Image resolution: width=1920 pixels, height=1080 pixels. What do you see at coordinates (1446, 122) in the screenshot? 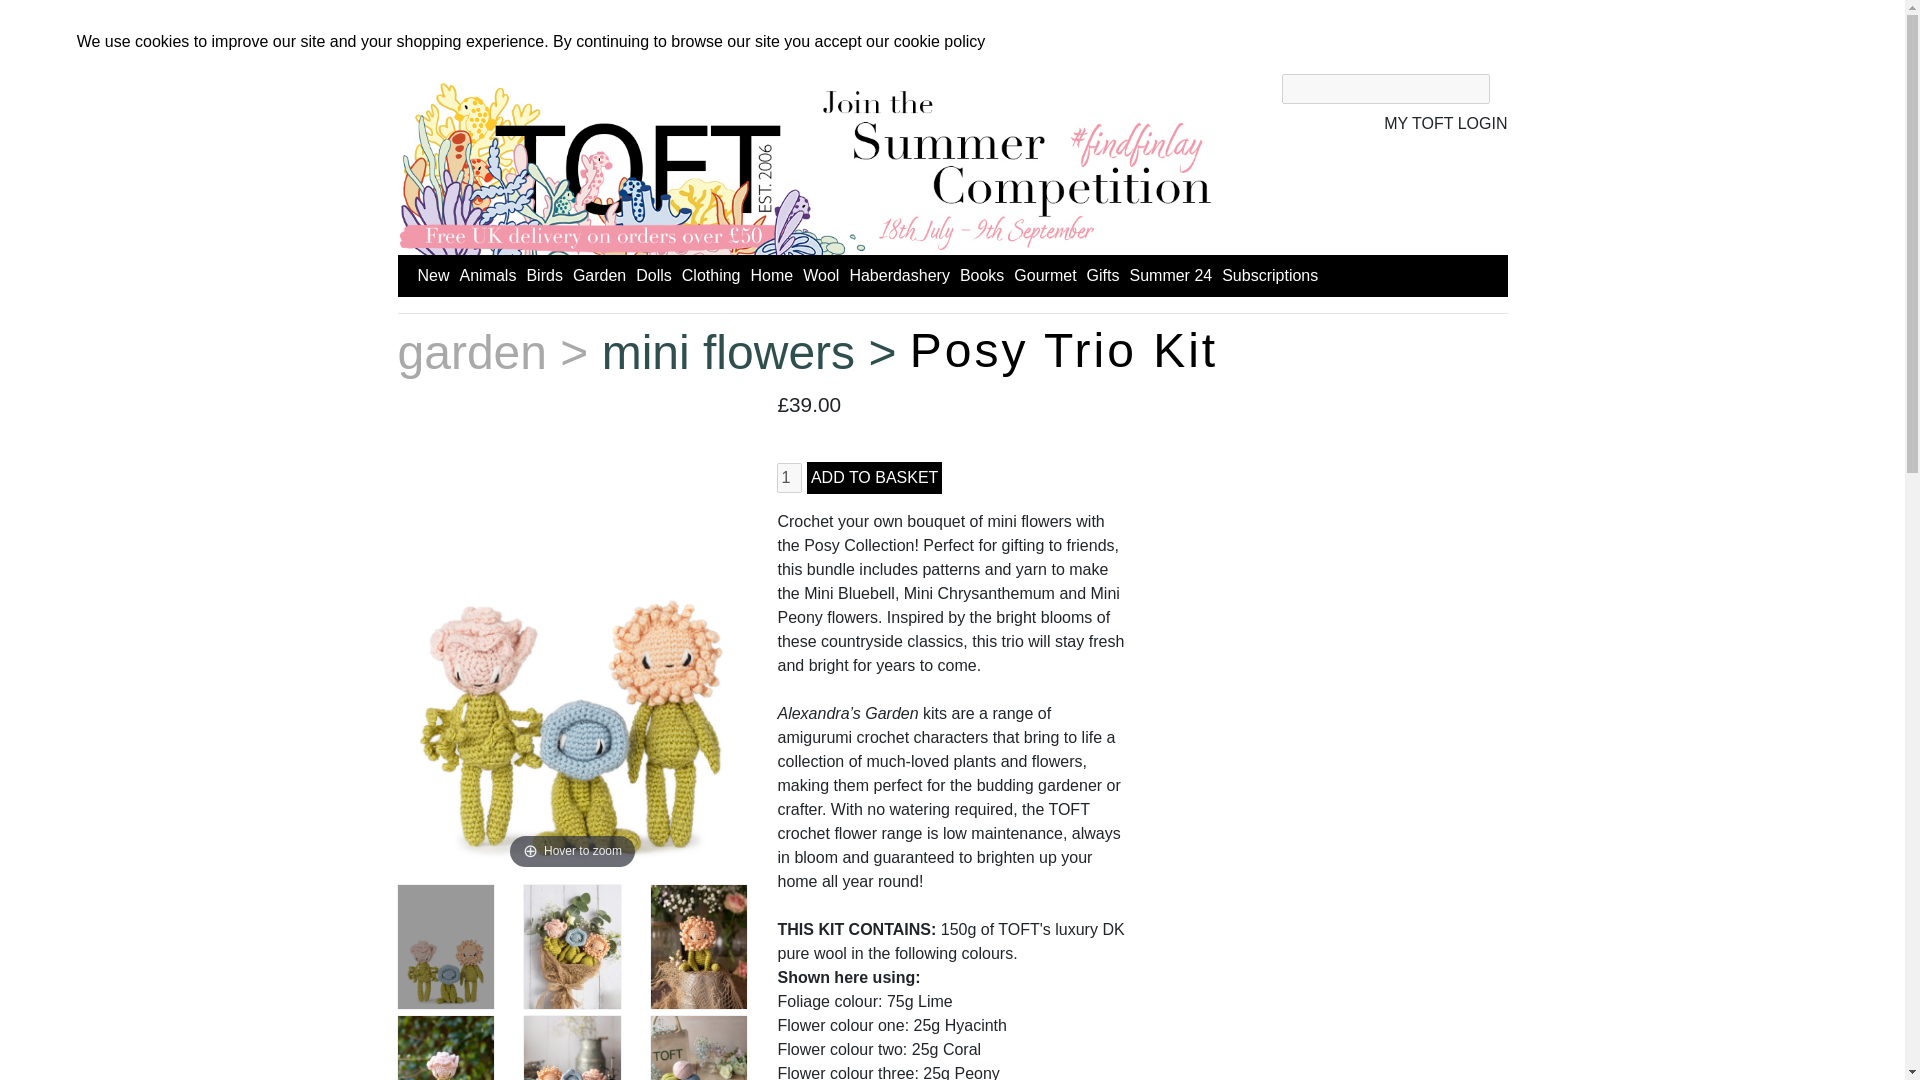
I see `MY TOFT LOGIN` at bounding box center [1446, 122].